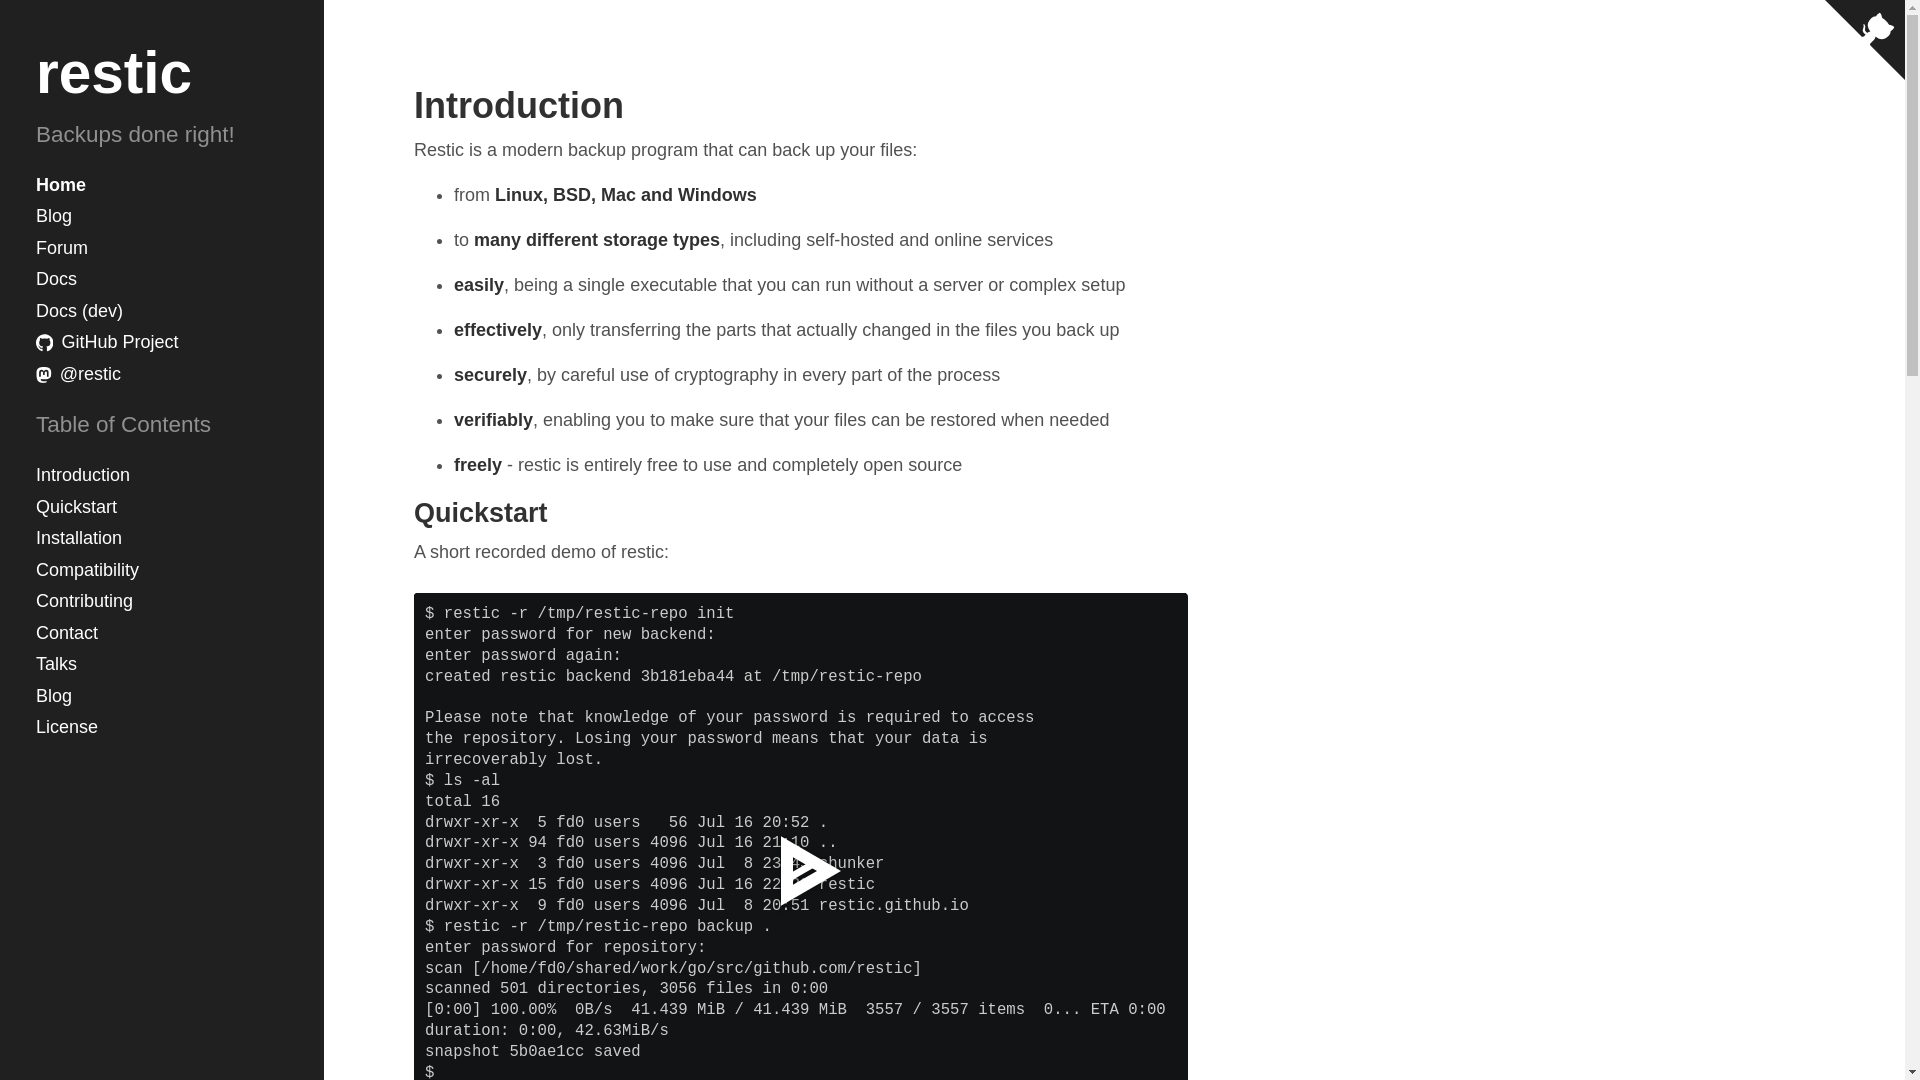 Image resolution: width=1920 pixels, height=1080 pixels. Describe the element at coordinates (162, 602) in the screenshot. I see `Contributing` at that location.